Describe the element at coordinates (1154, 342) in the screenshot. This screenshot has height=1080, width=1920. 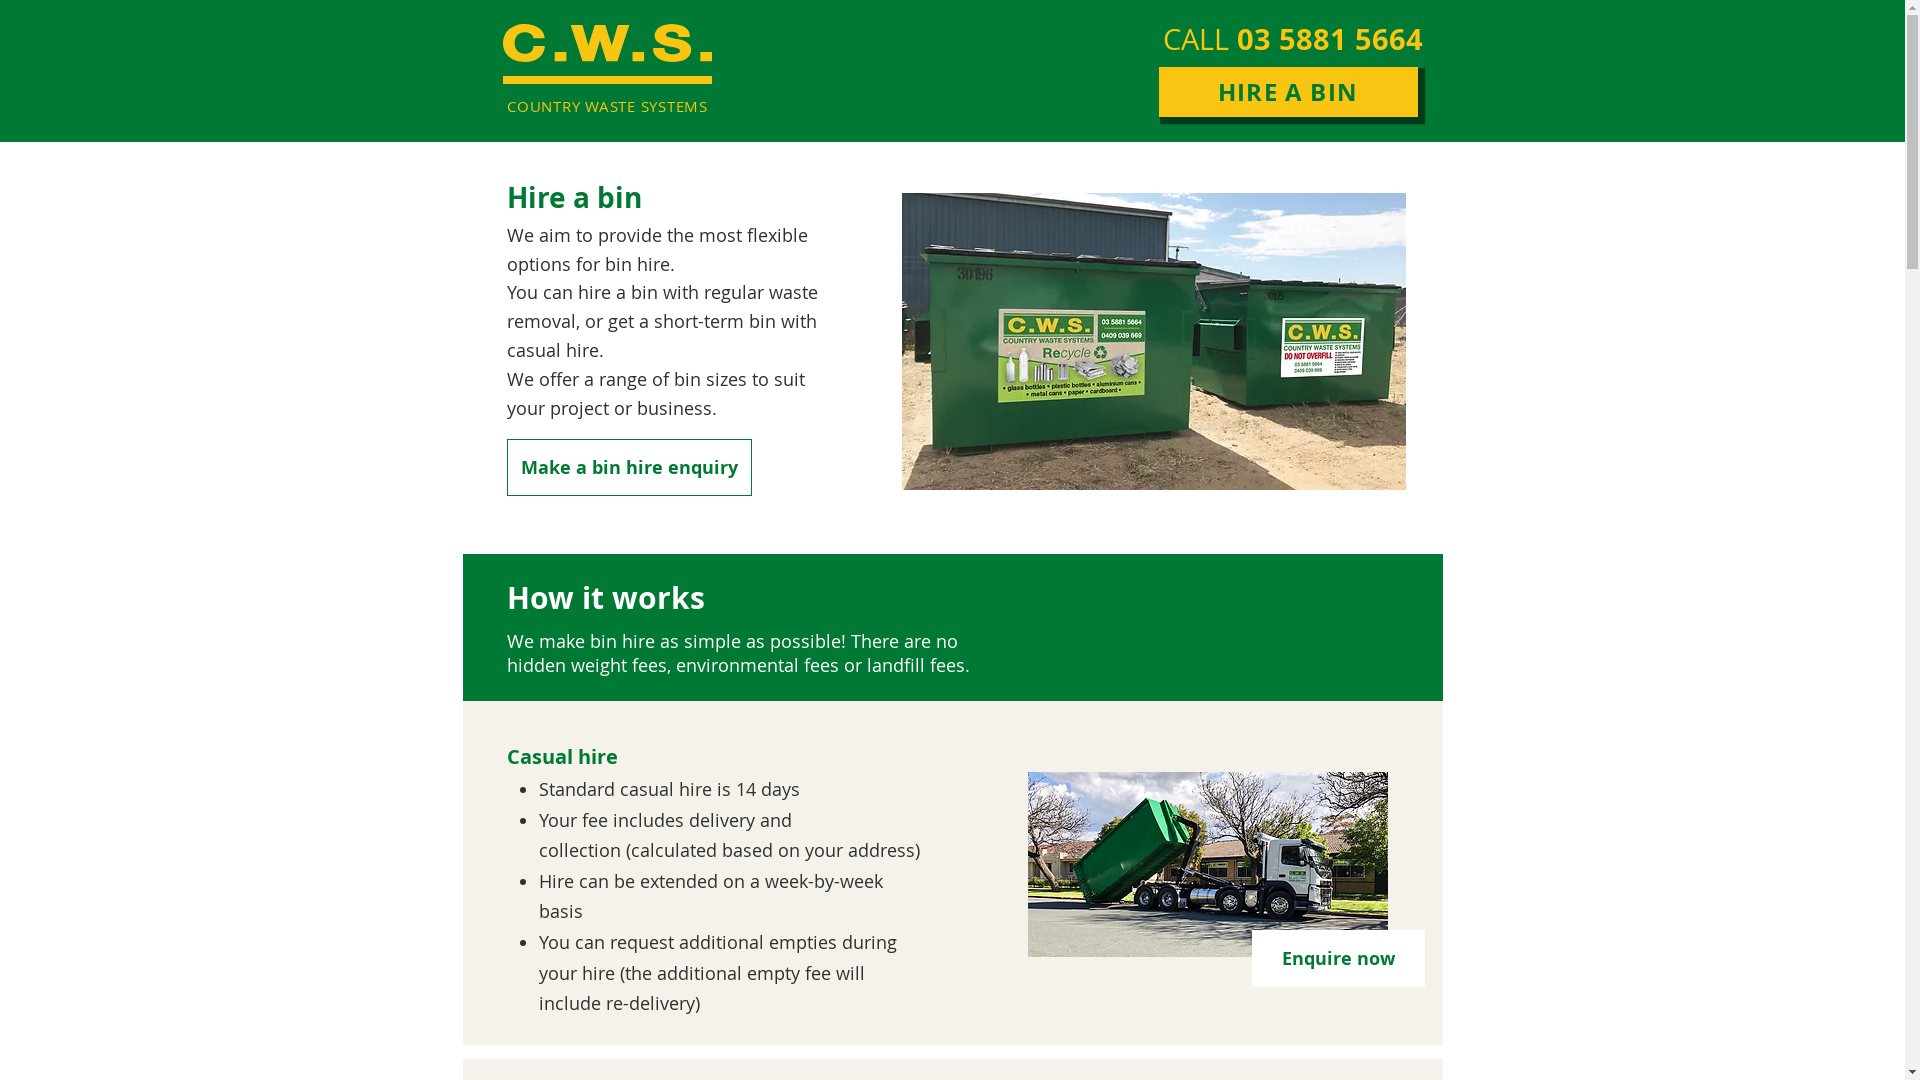
I see `CWS Recycled Products Bin Mockup.jpg` at that location.